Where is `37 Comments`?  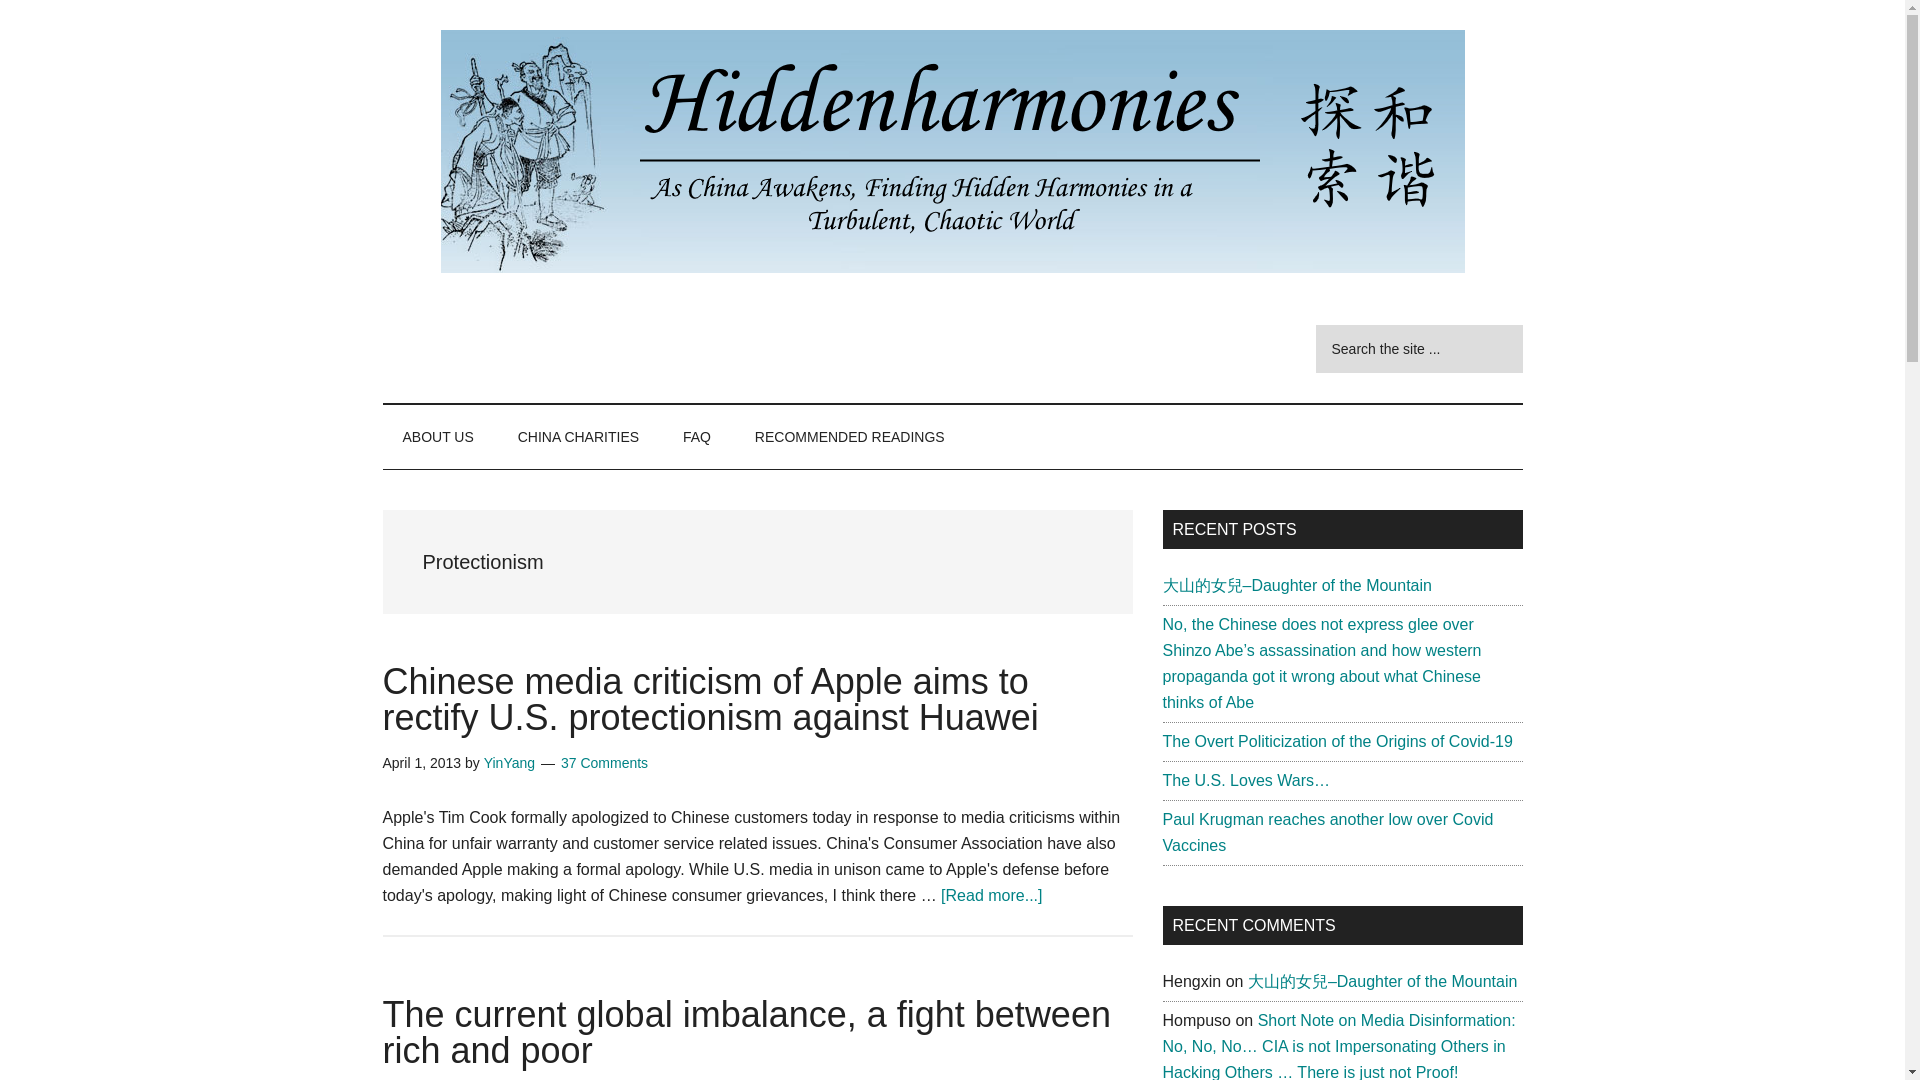 37 Comments is located at coordinates (604, 762).